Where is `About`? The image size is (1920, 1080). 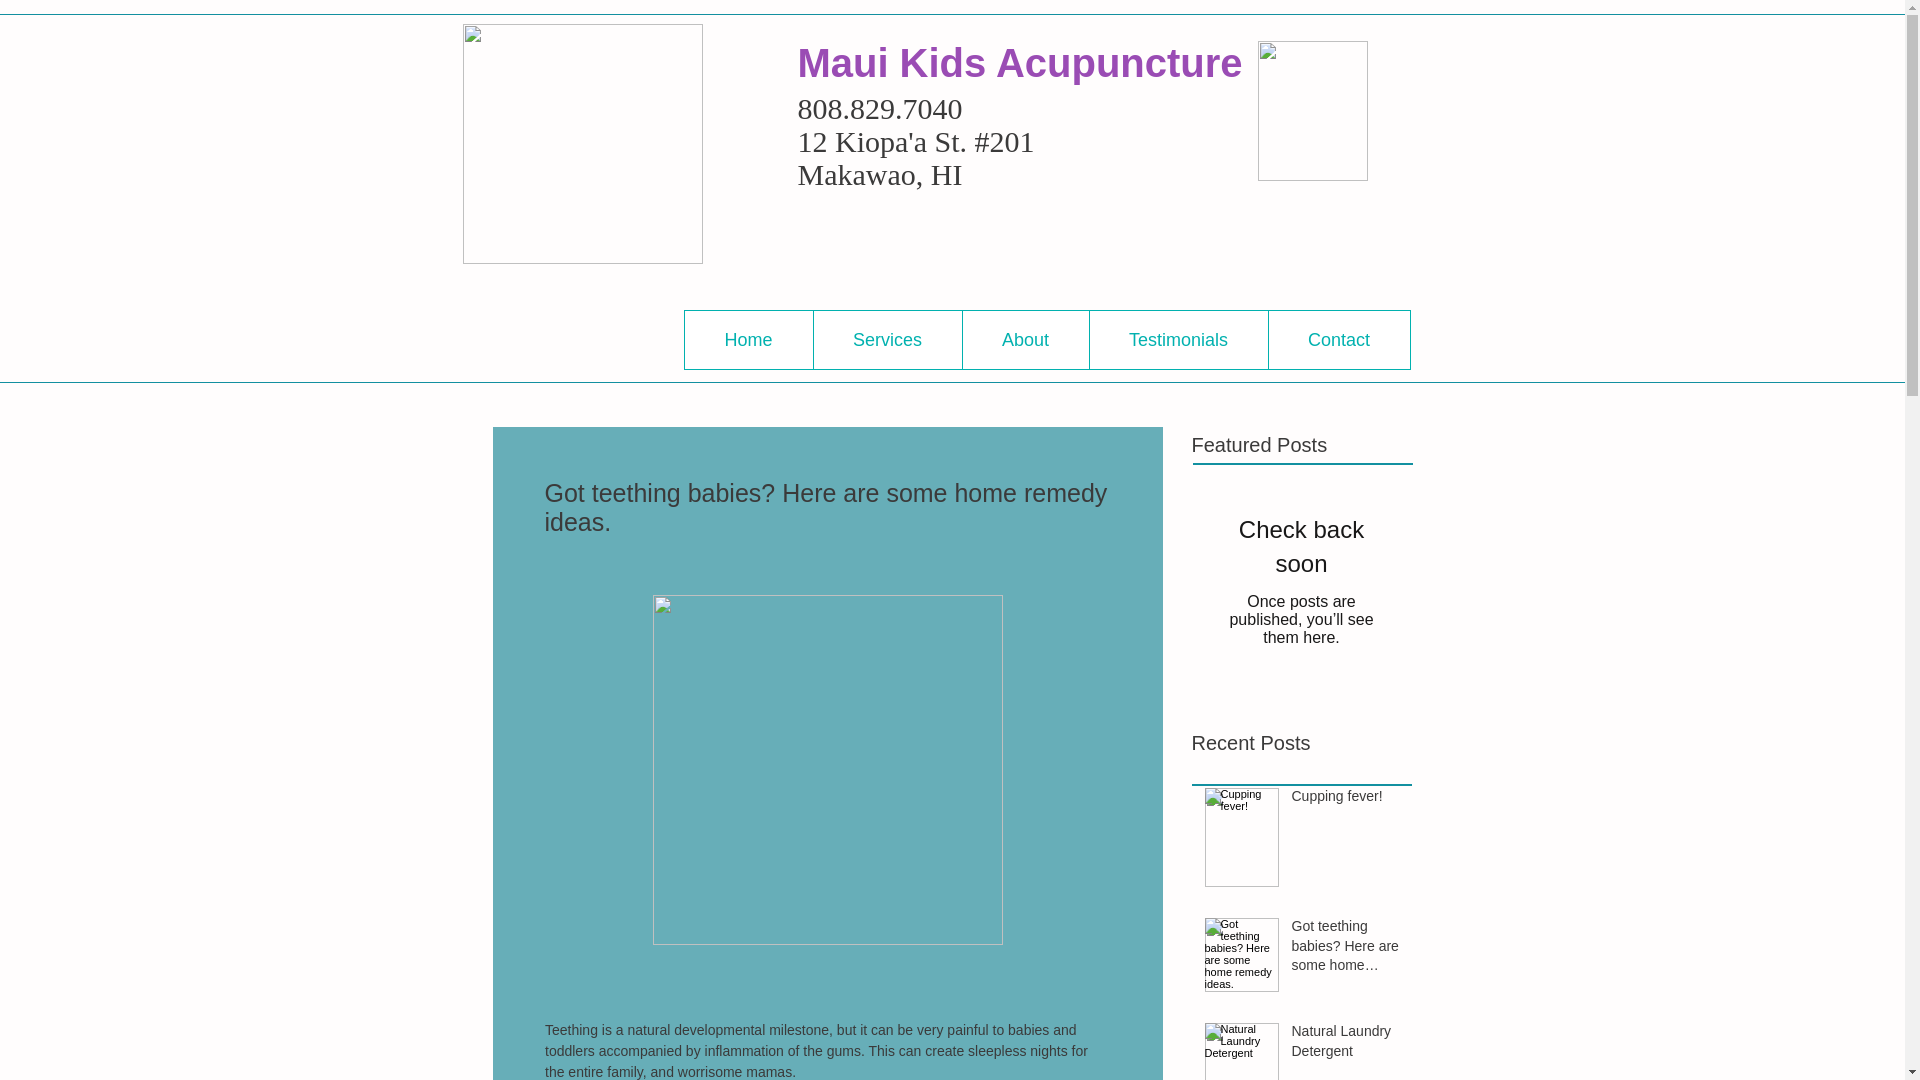 About is located at coordinates (1024, 340).